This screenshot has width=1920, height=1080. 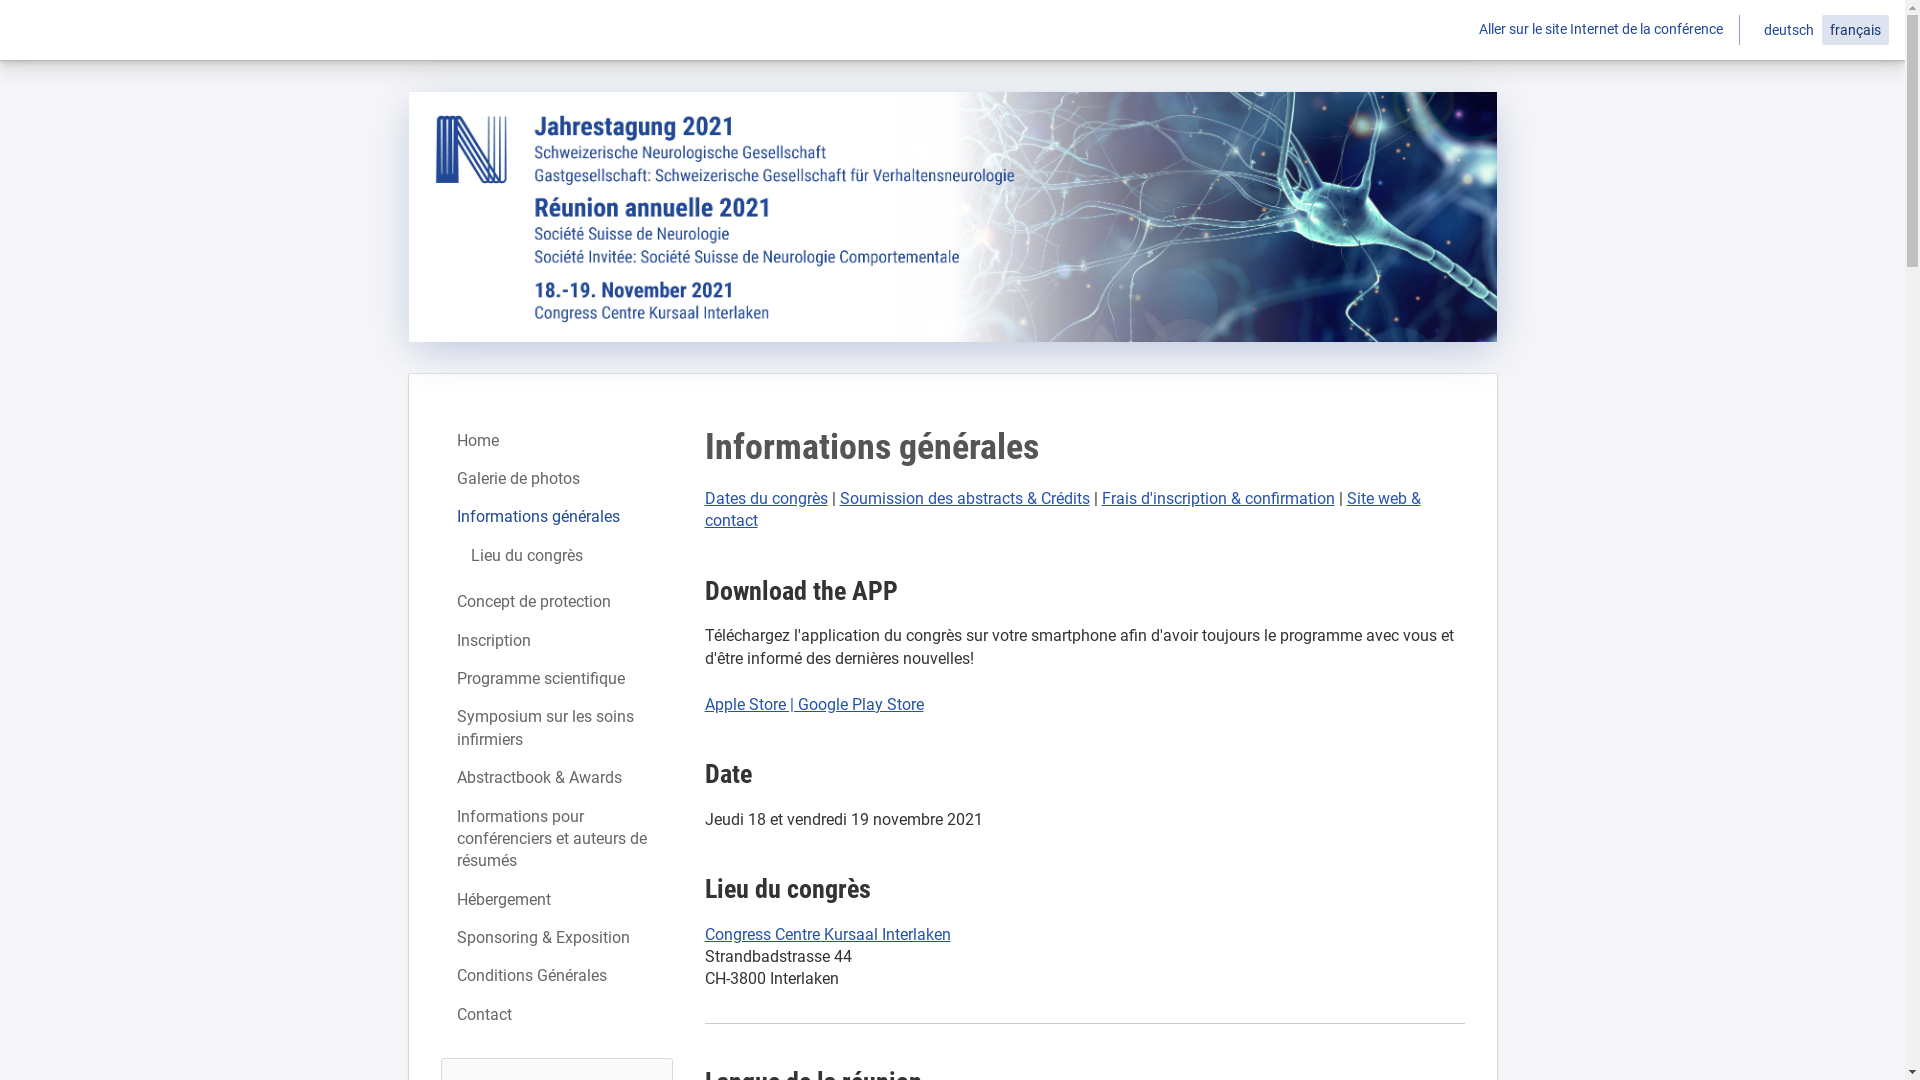 I want to click on Concept de protection, so click(x=556, y=602).